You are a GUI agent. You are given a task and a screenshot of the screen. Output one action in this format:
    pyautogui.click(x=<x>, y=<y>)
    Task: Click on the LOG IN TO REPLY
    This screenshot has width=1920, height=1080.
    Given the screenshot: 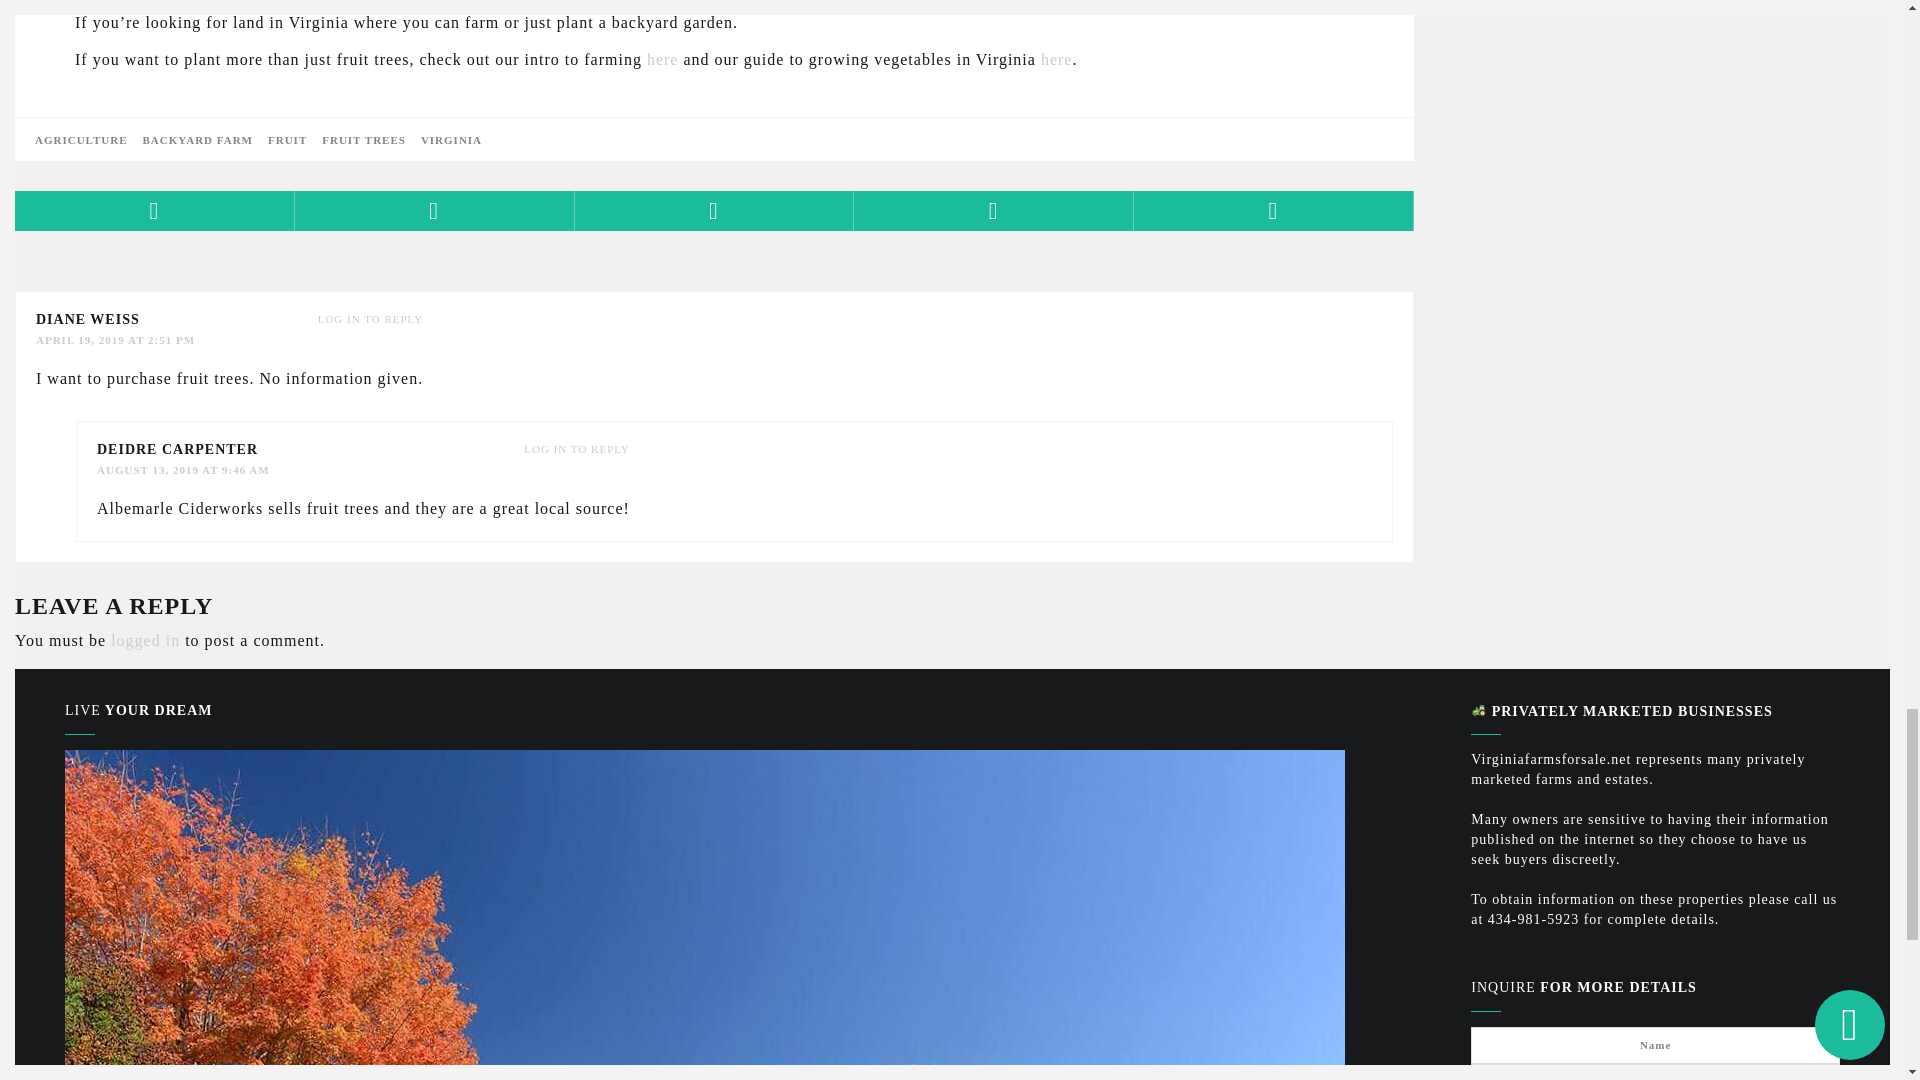 What is the action you would take?
    pyautogui.click(x=576, y=448)
    